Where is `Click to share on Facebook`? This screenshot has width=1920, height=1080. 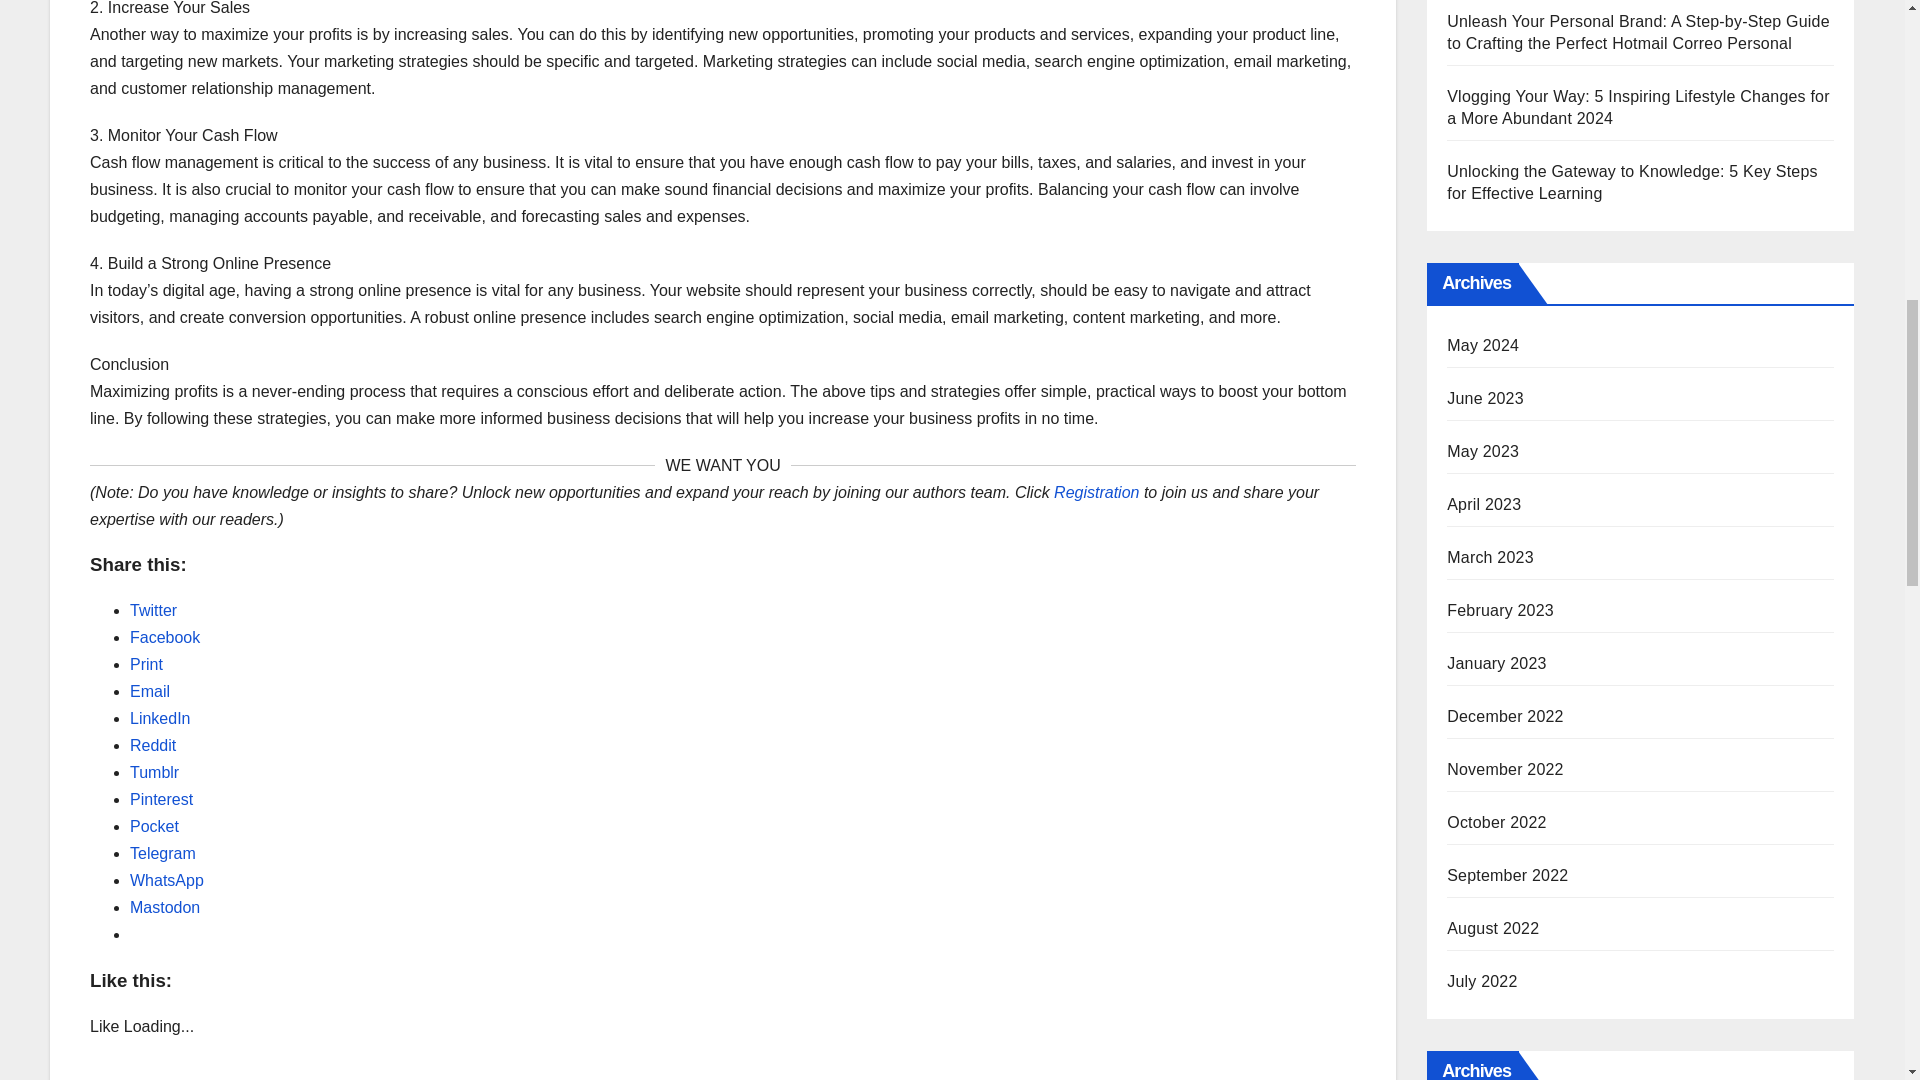
Click to share on Facebook is located at coordinates (164, 636).